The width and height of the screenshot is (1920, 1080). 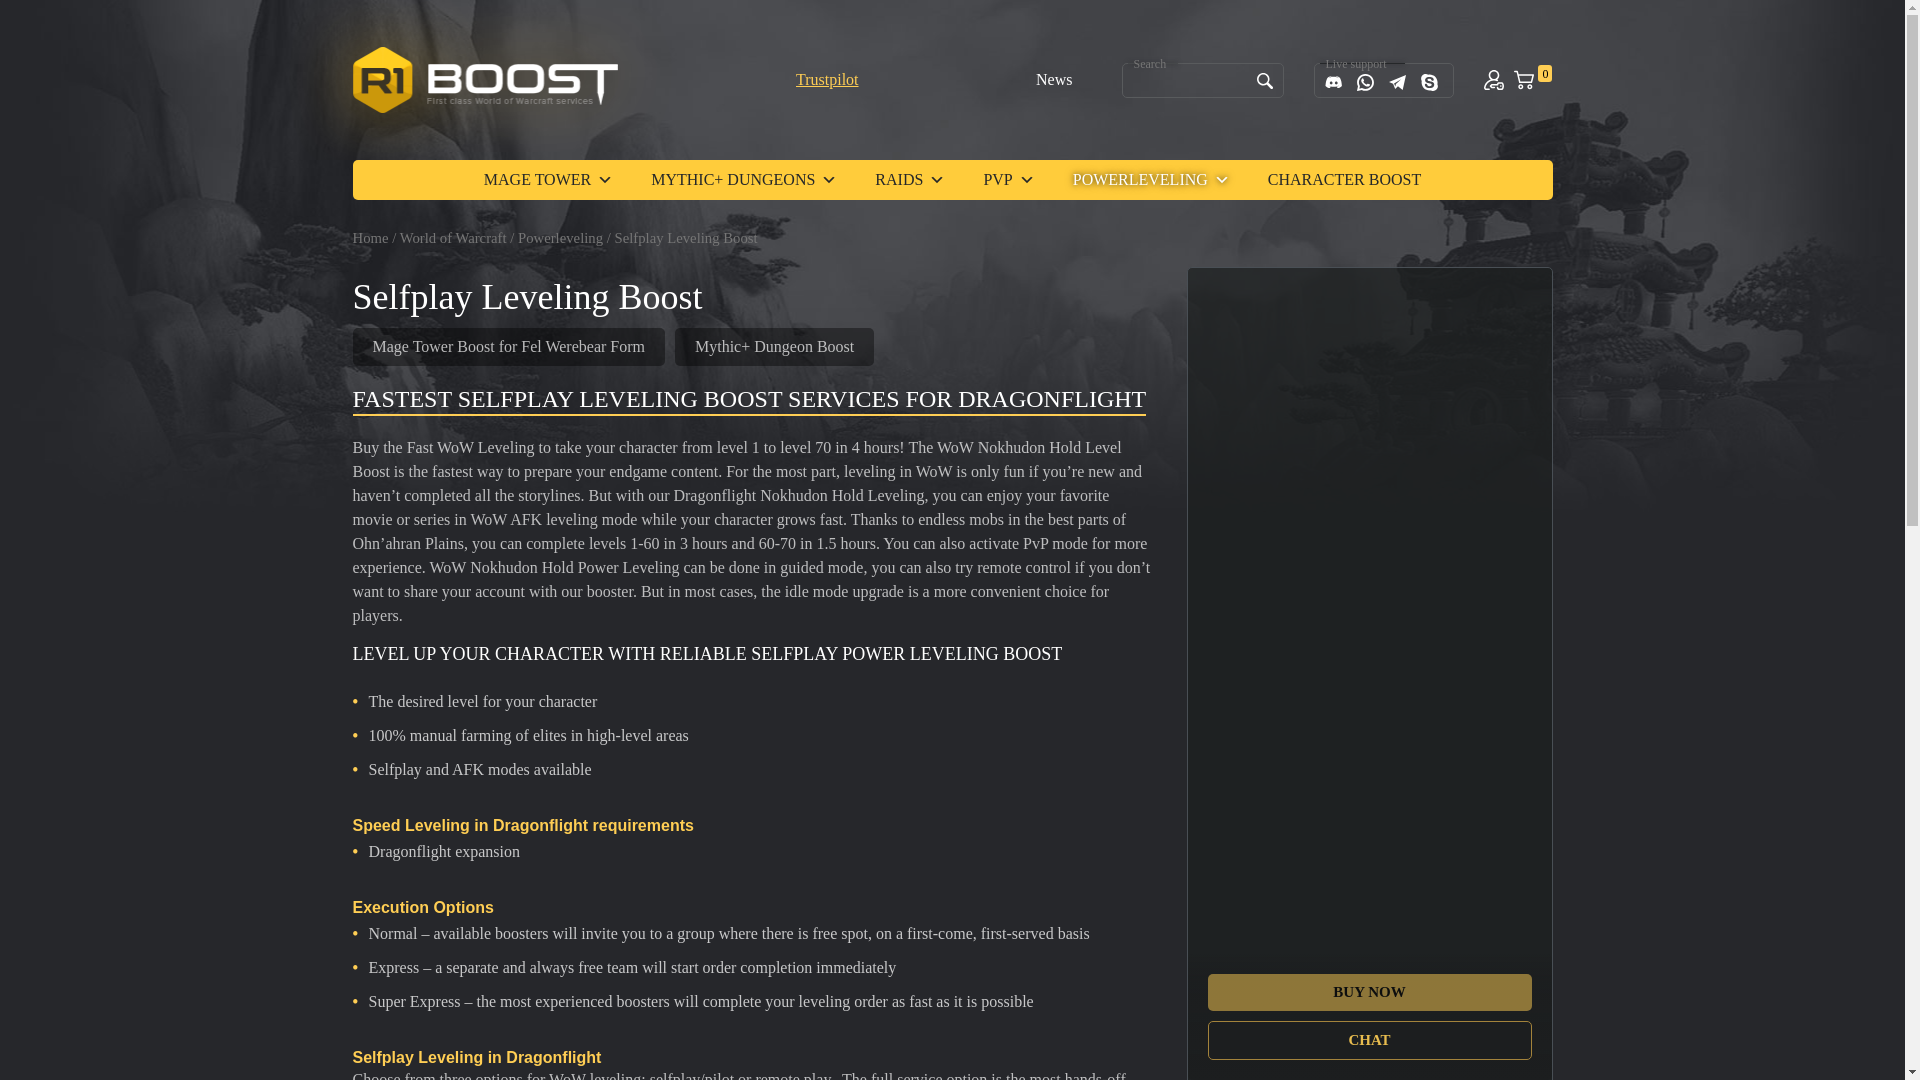 I want to click on whatsapp, so click(x=1366, y=82).